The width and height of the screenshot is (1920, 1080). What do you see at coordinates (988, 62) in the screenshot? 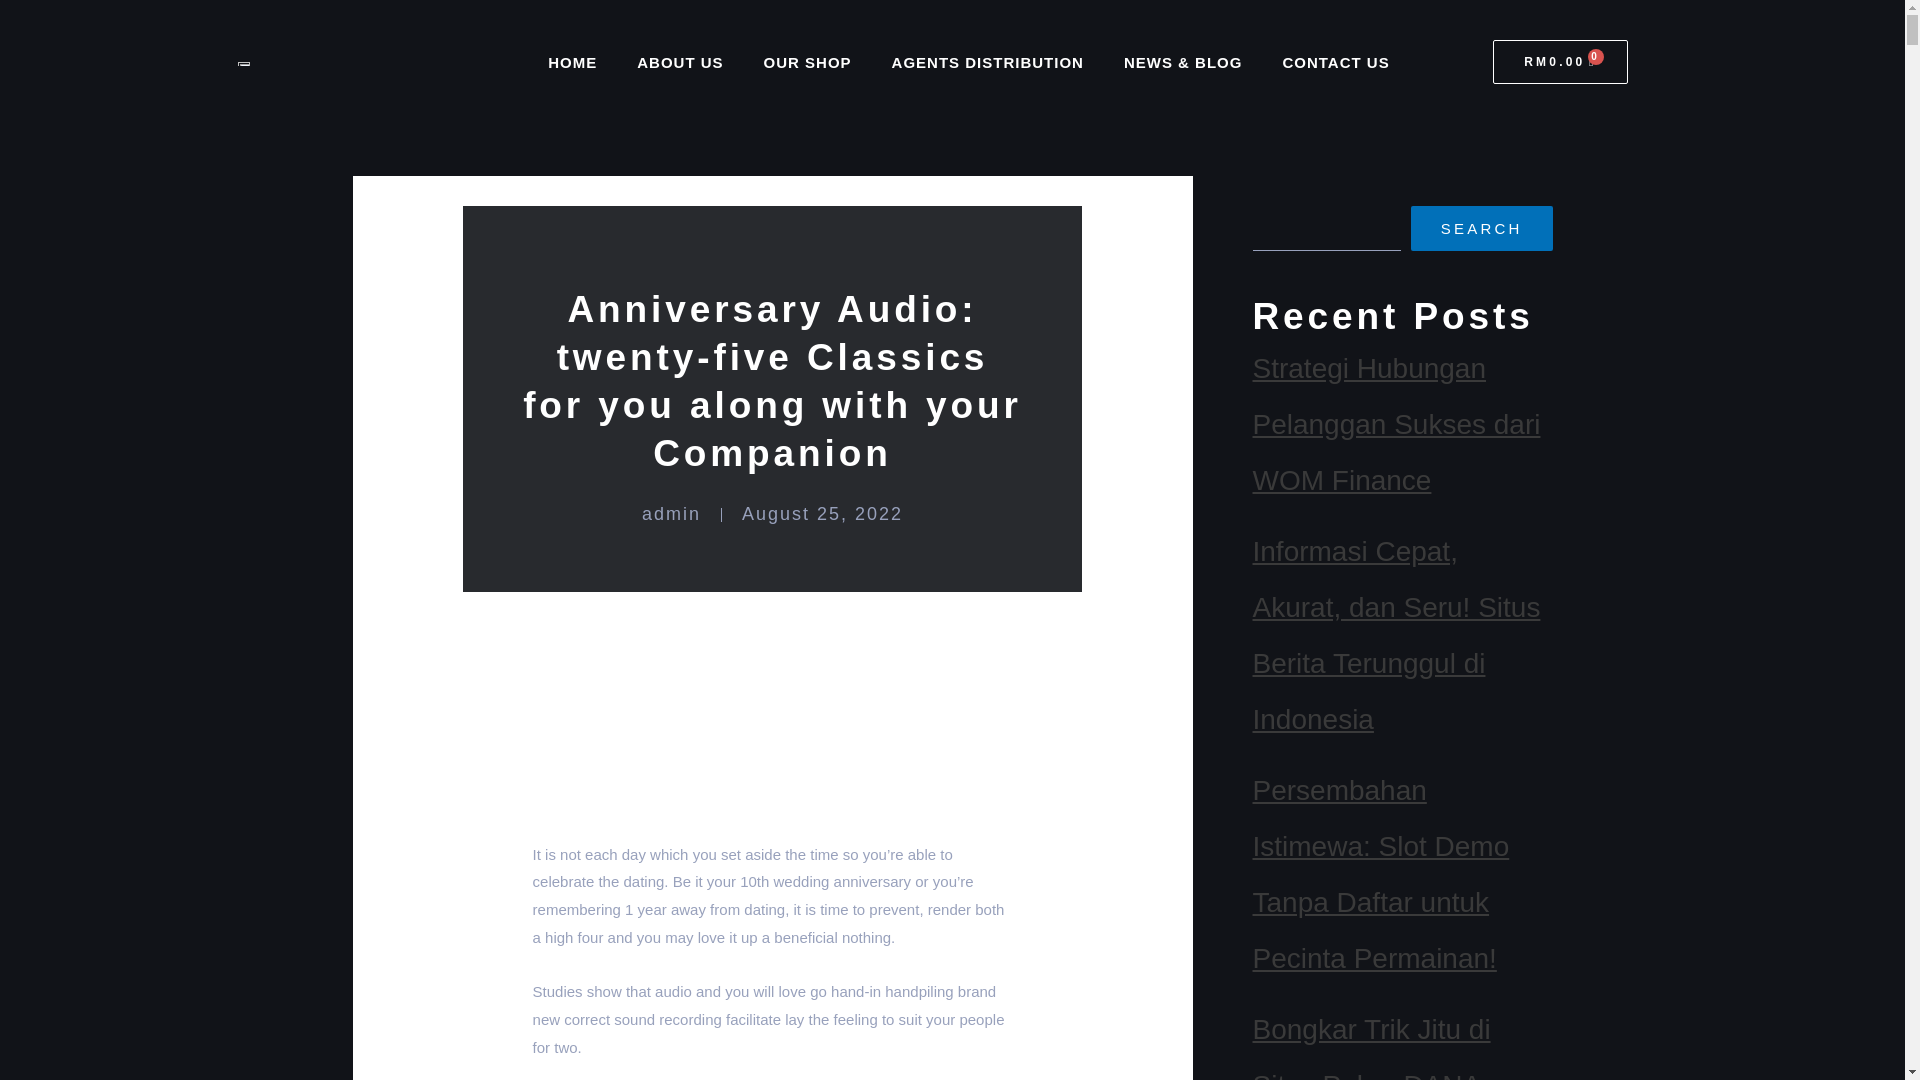
I see `AGENTS DISTRIBUTION` at bounding box center [988, 62].